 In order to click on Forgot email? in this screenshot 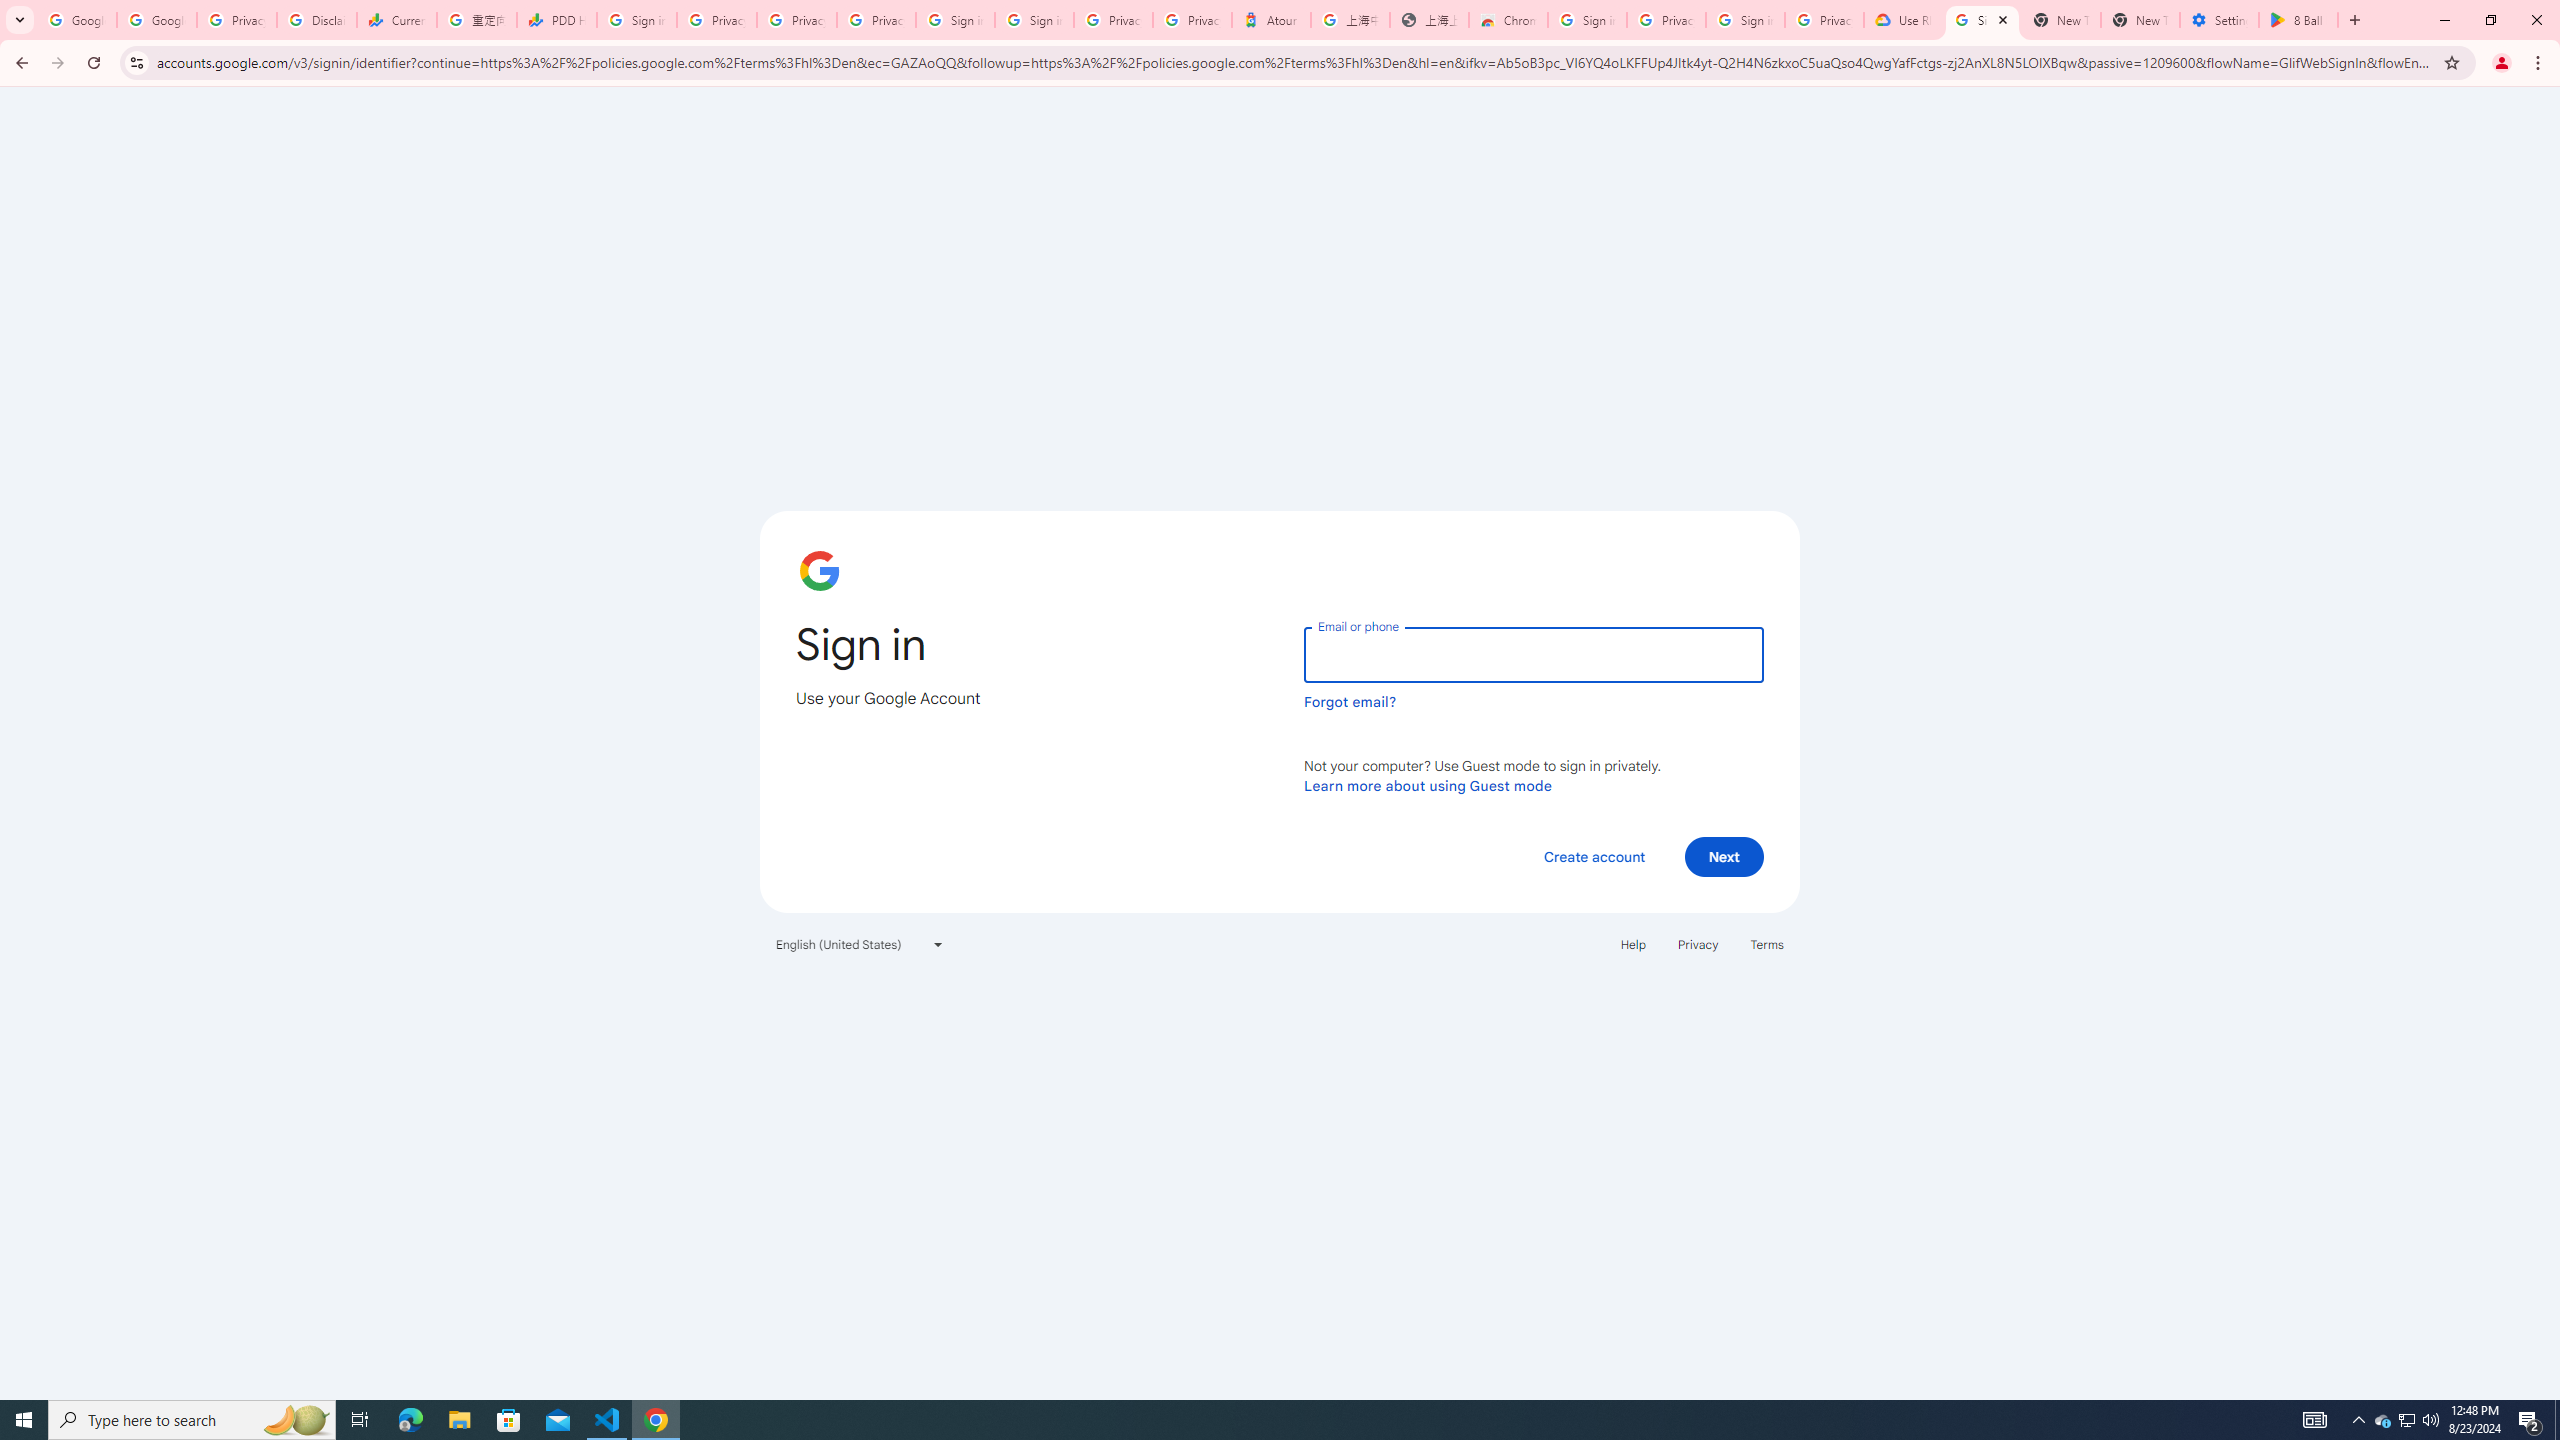, I will do `click(1350, 702)`.